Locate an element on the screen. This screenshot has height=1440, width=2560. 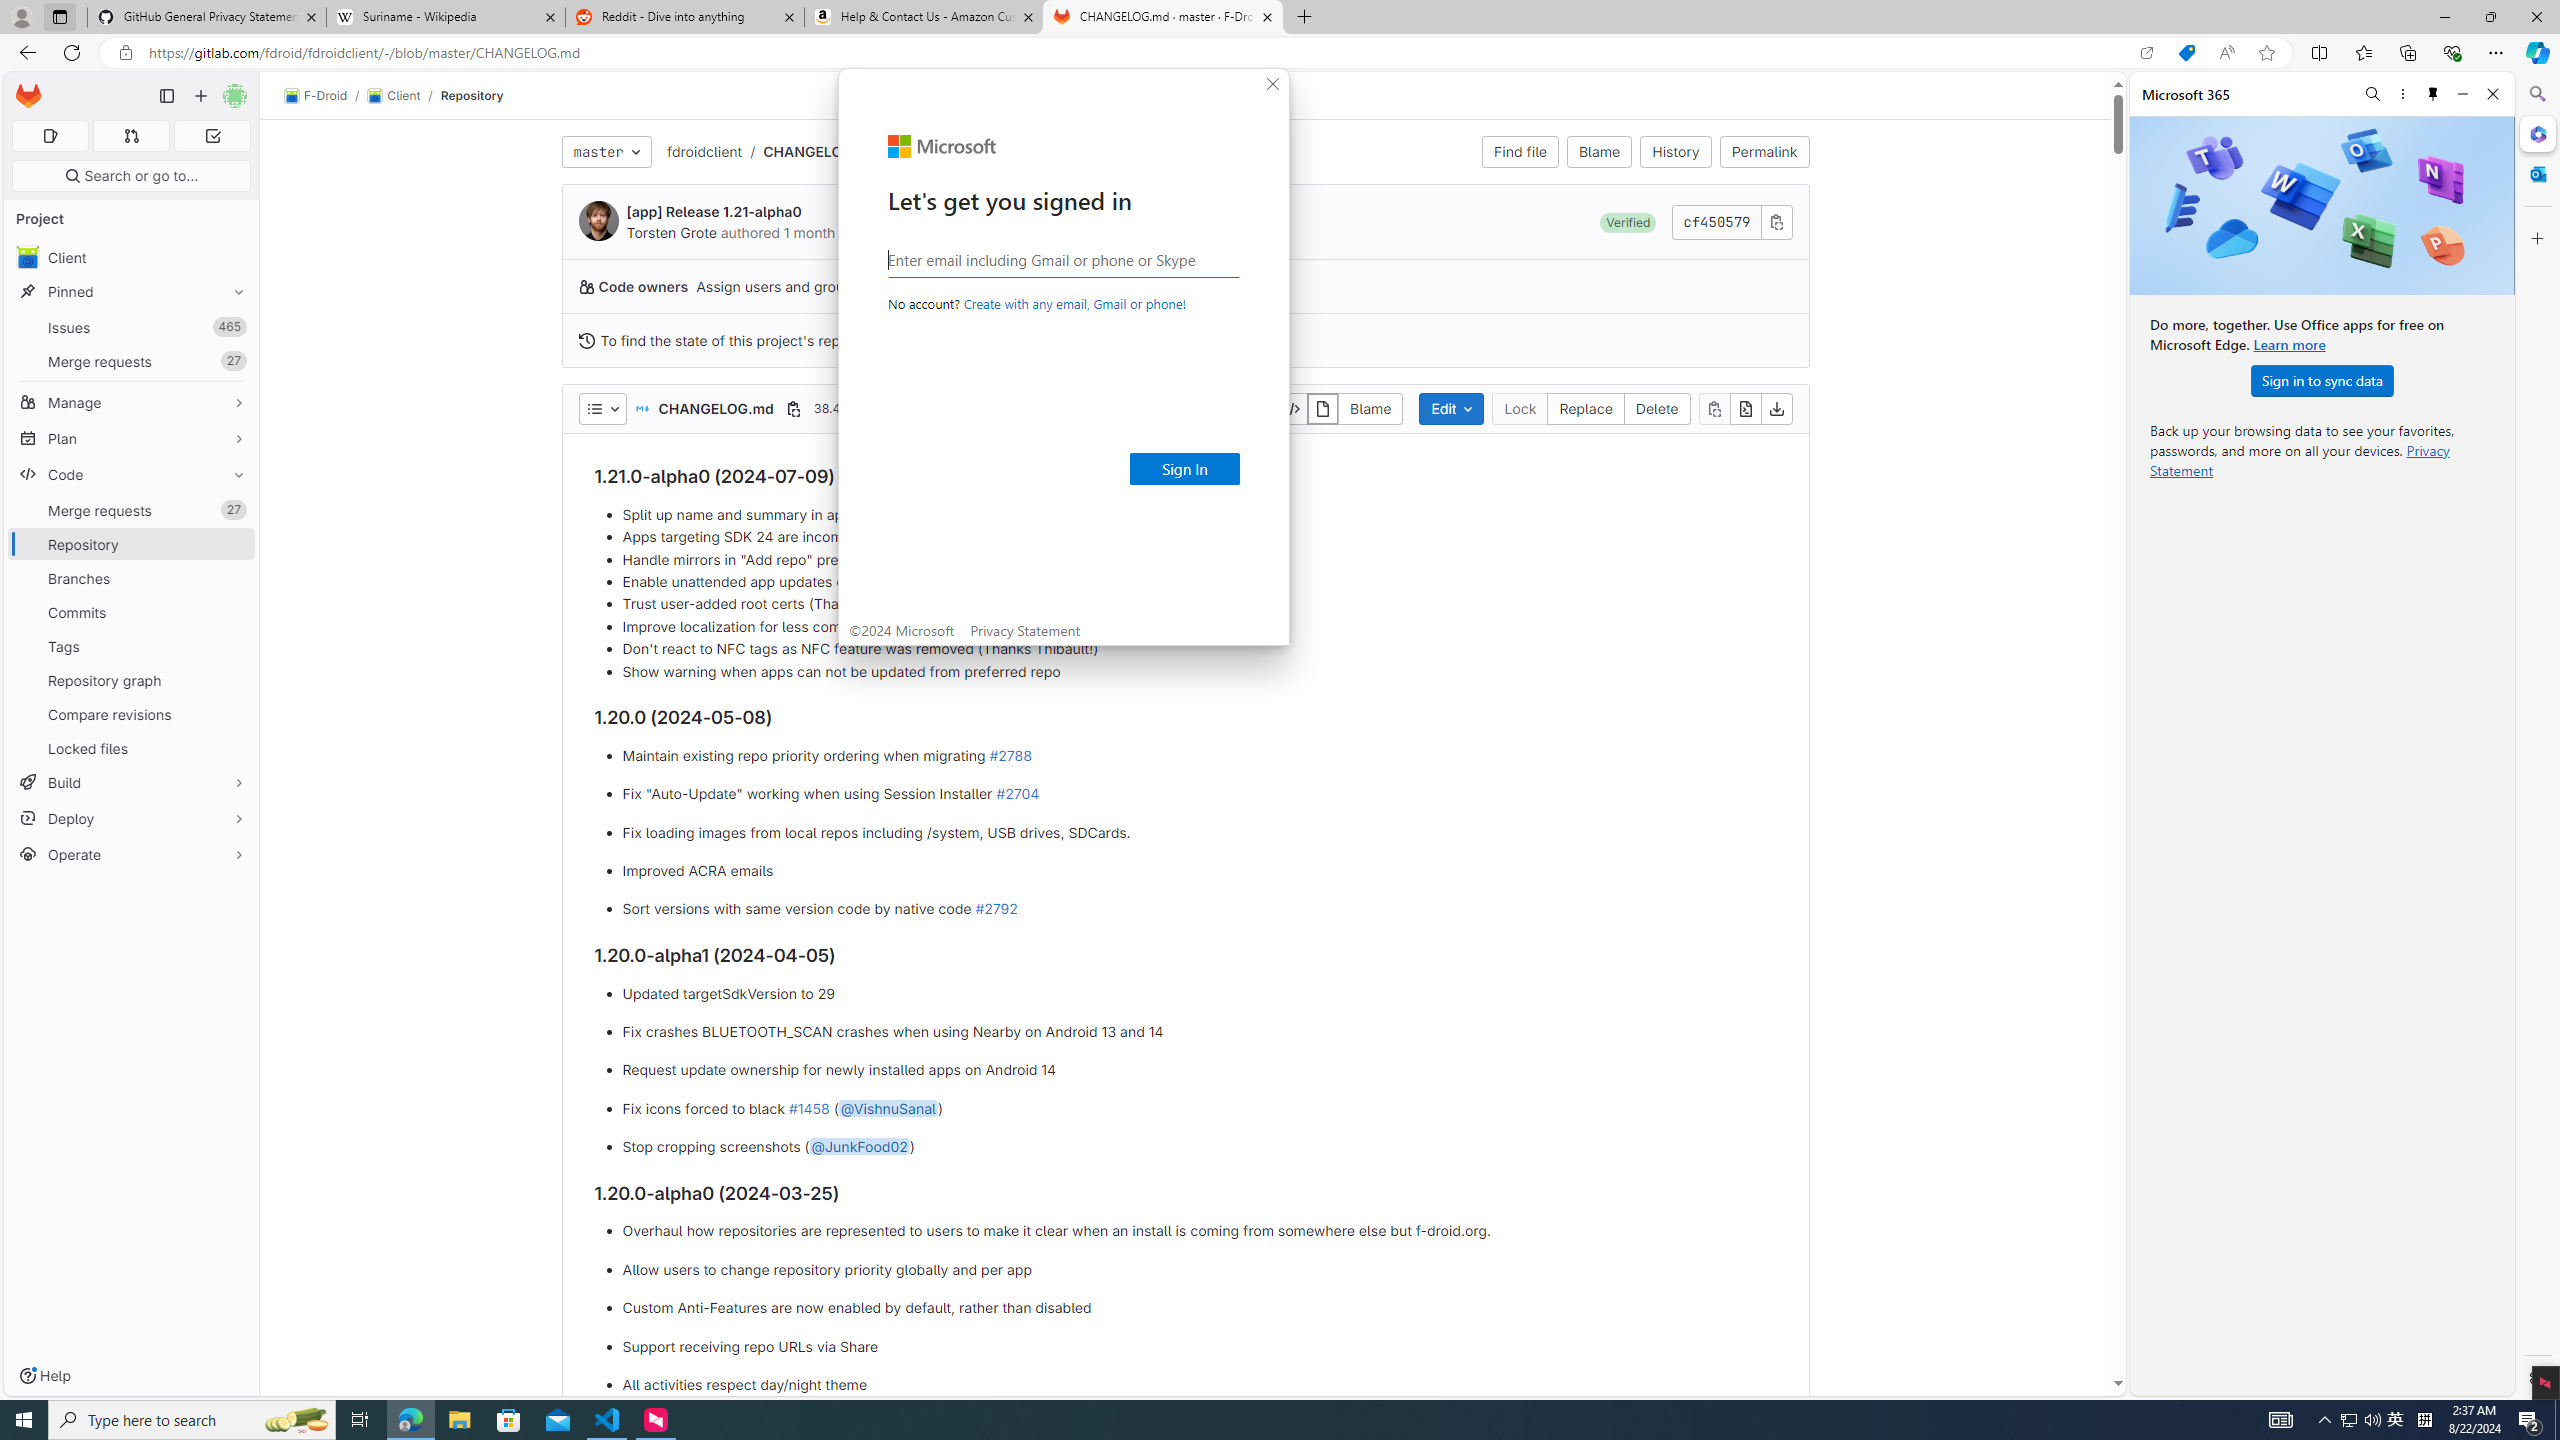
Torsten Grote is located at coordinates (132, 578).